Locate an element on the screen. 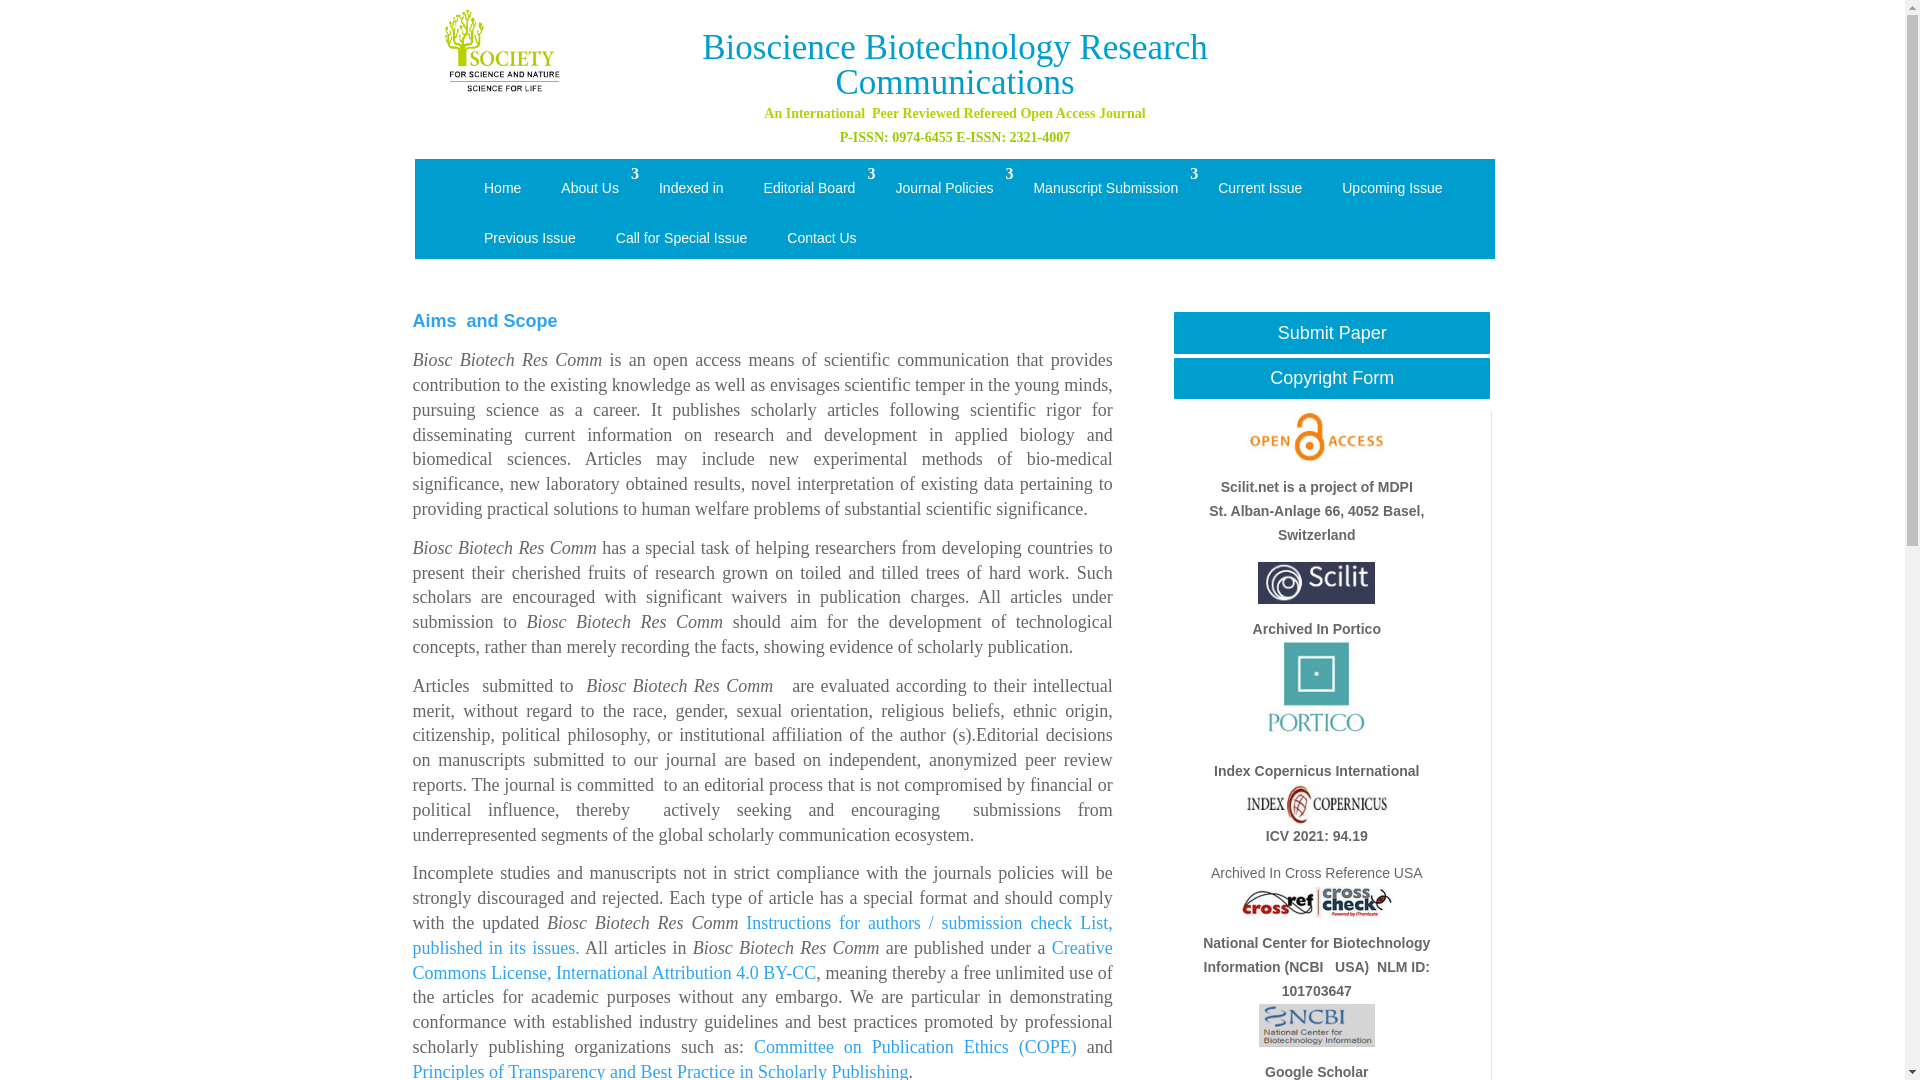 The height and width of the screenshot is (1080, 1920). Home is located at coordinates (502, 188).